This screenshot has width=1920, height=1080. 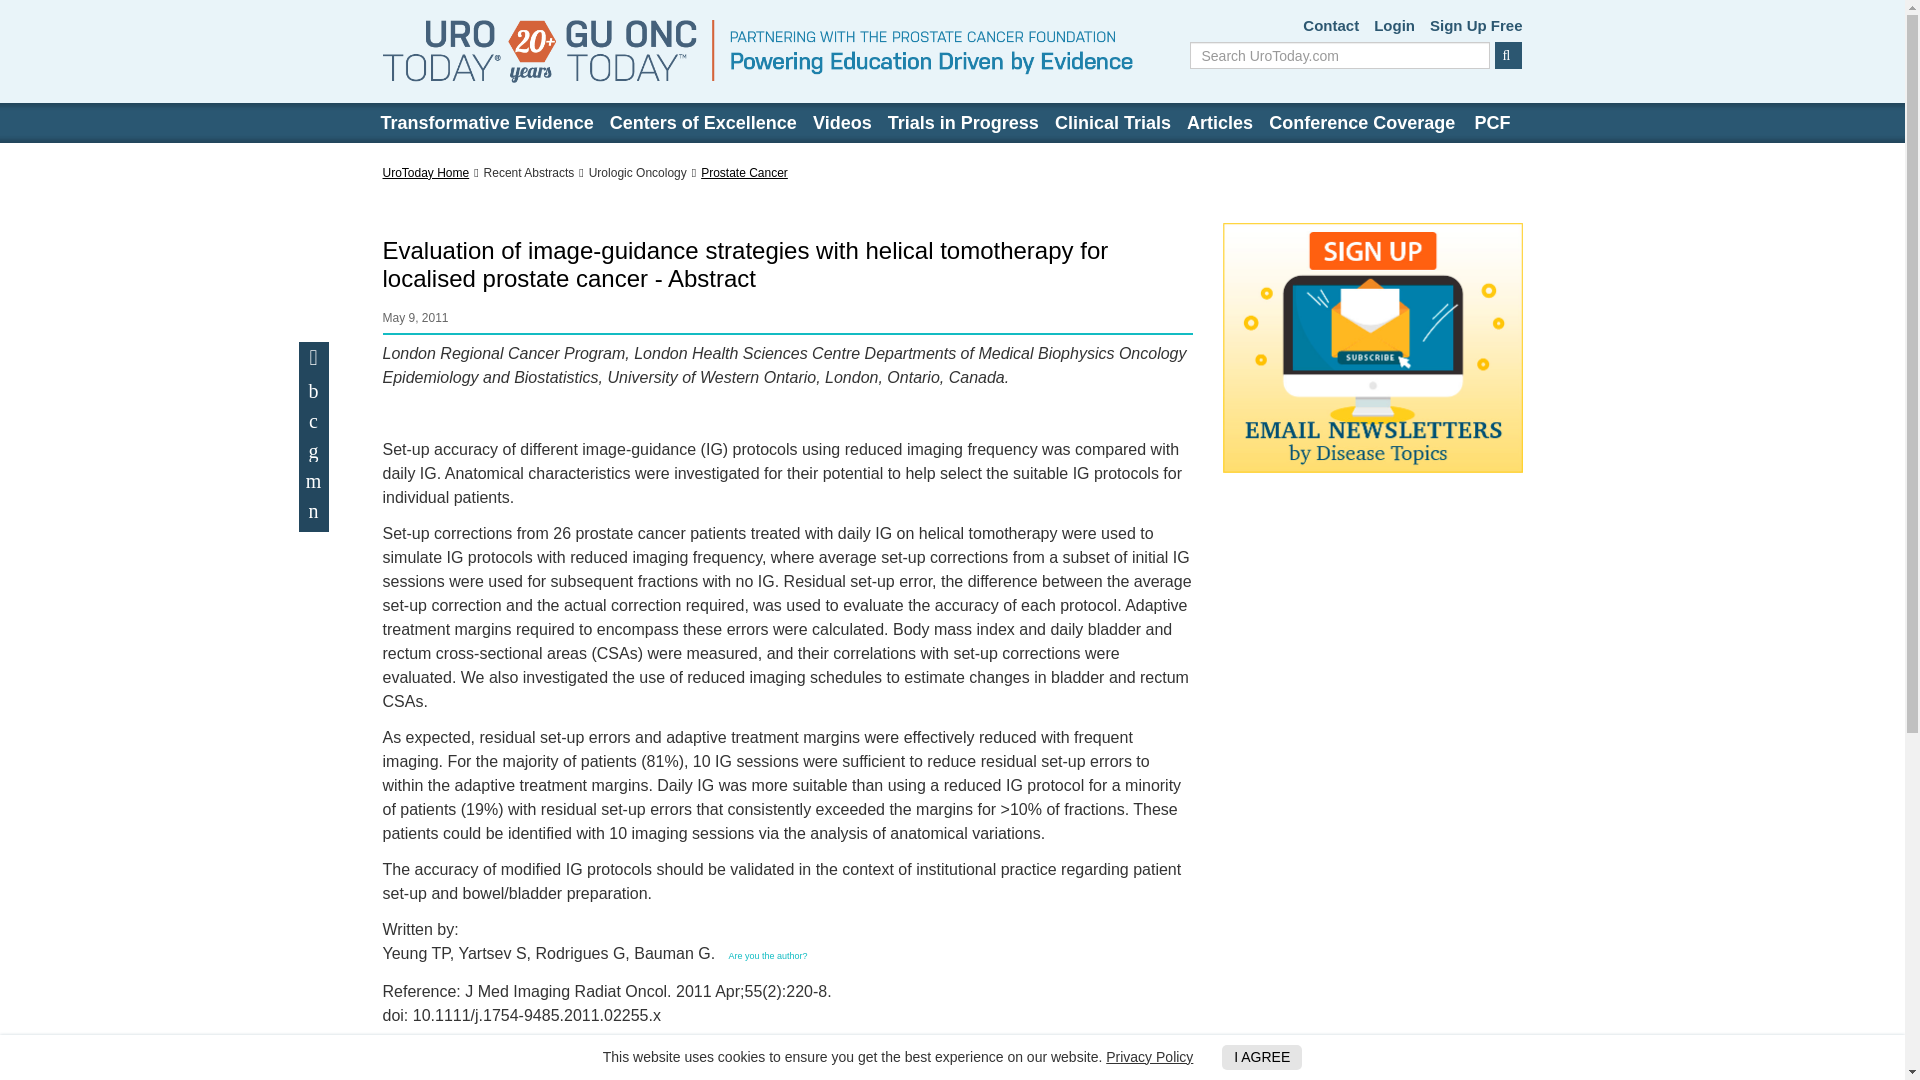 What do you see at coordinates (757, 52) in the screenshot?
I see `UroToday` at bounding box center [757, 52].